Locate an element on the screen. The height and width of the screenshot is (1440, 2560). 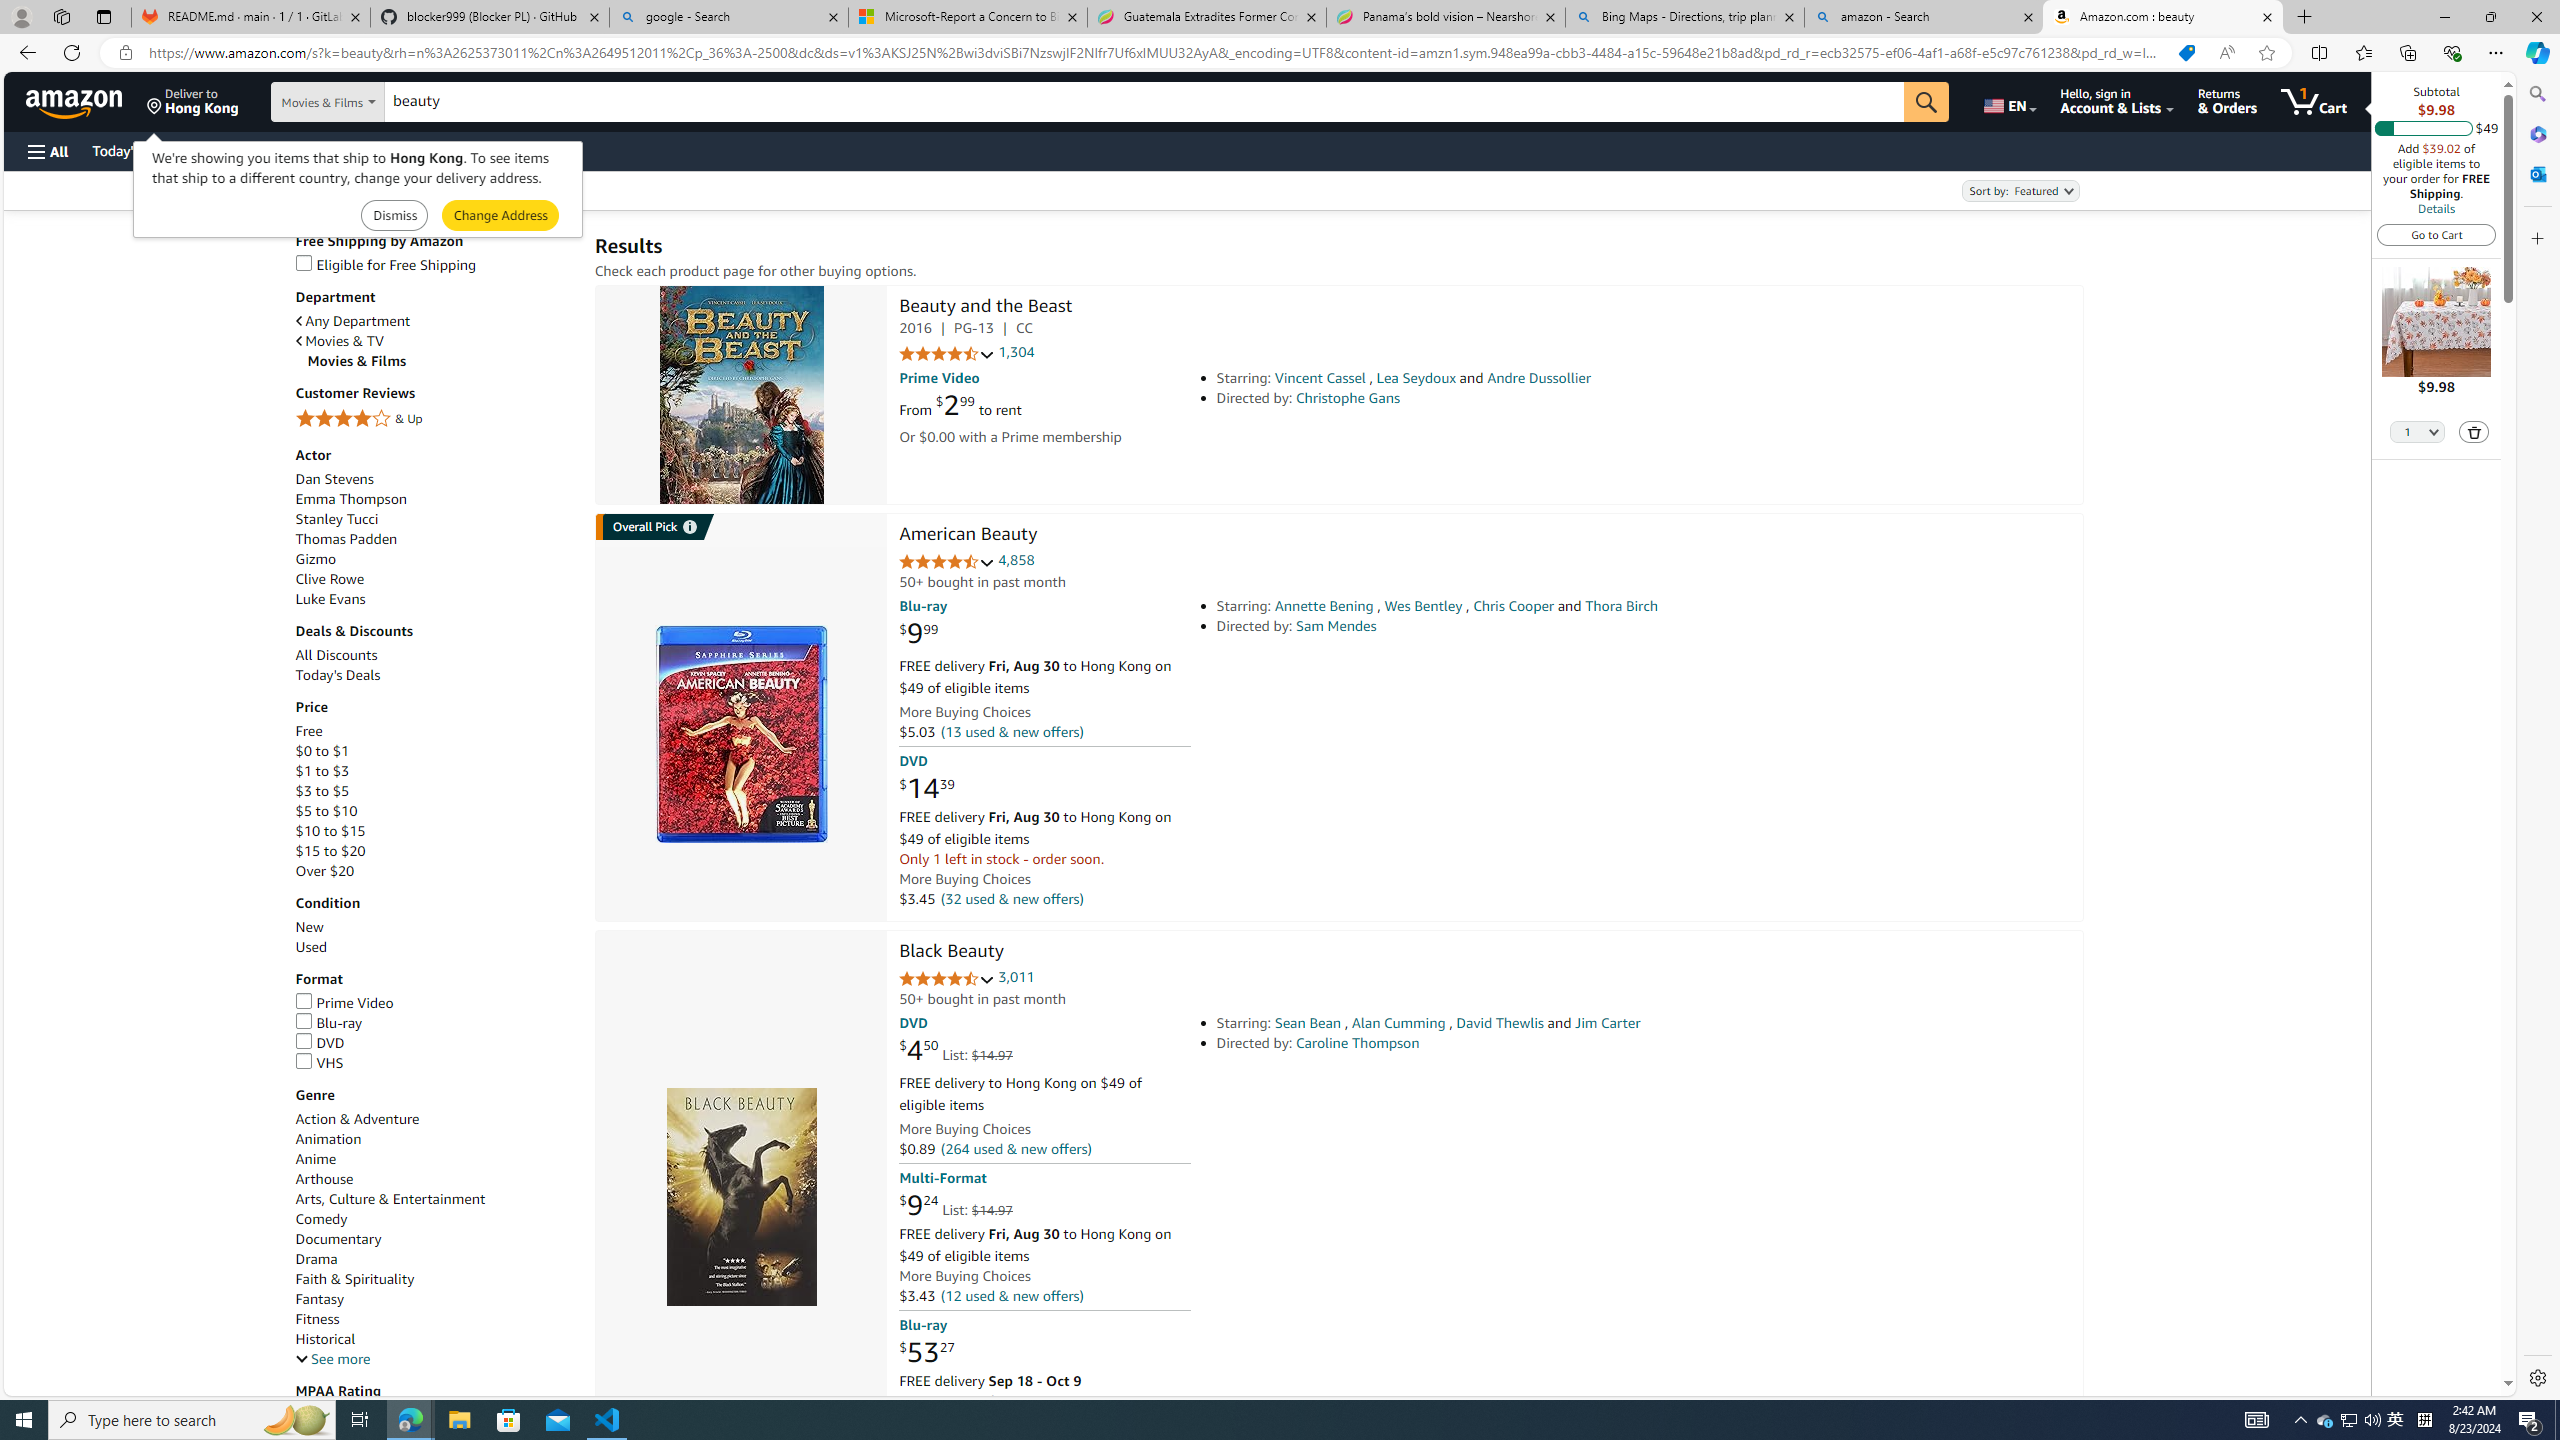
Dan Stevens is located at coordinates (334, 479).